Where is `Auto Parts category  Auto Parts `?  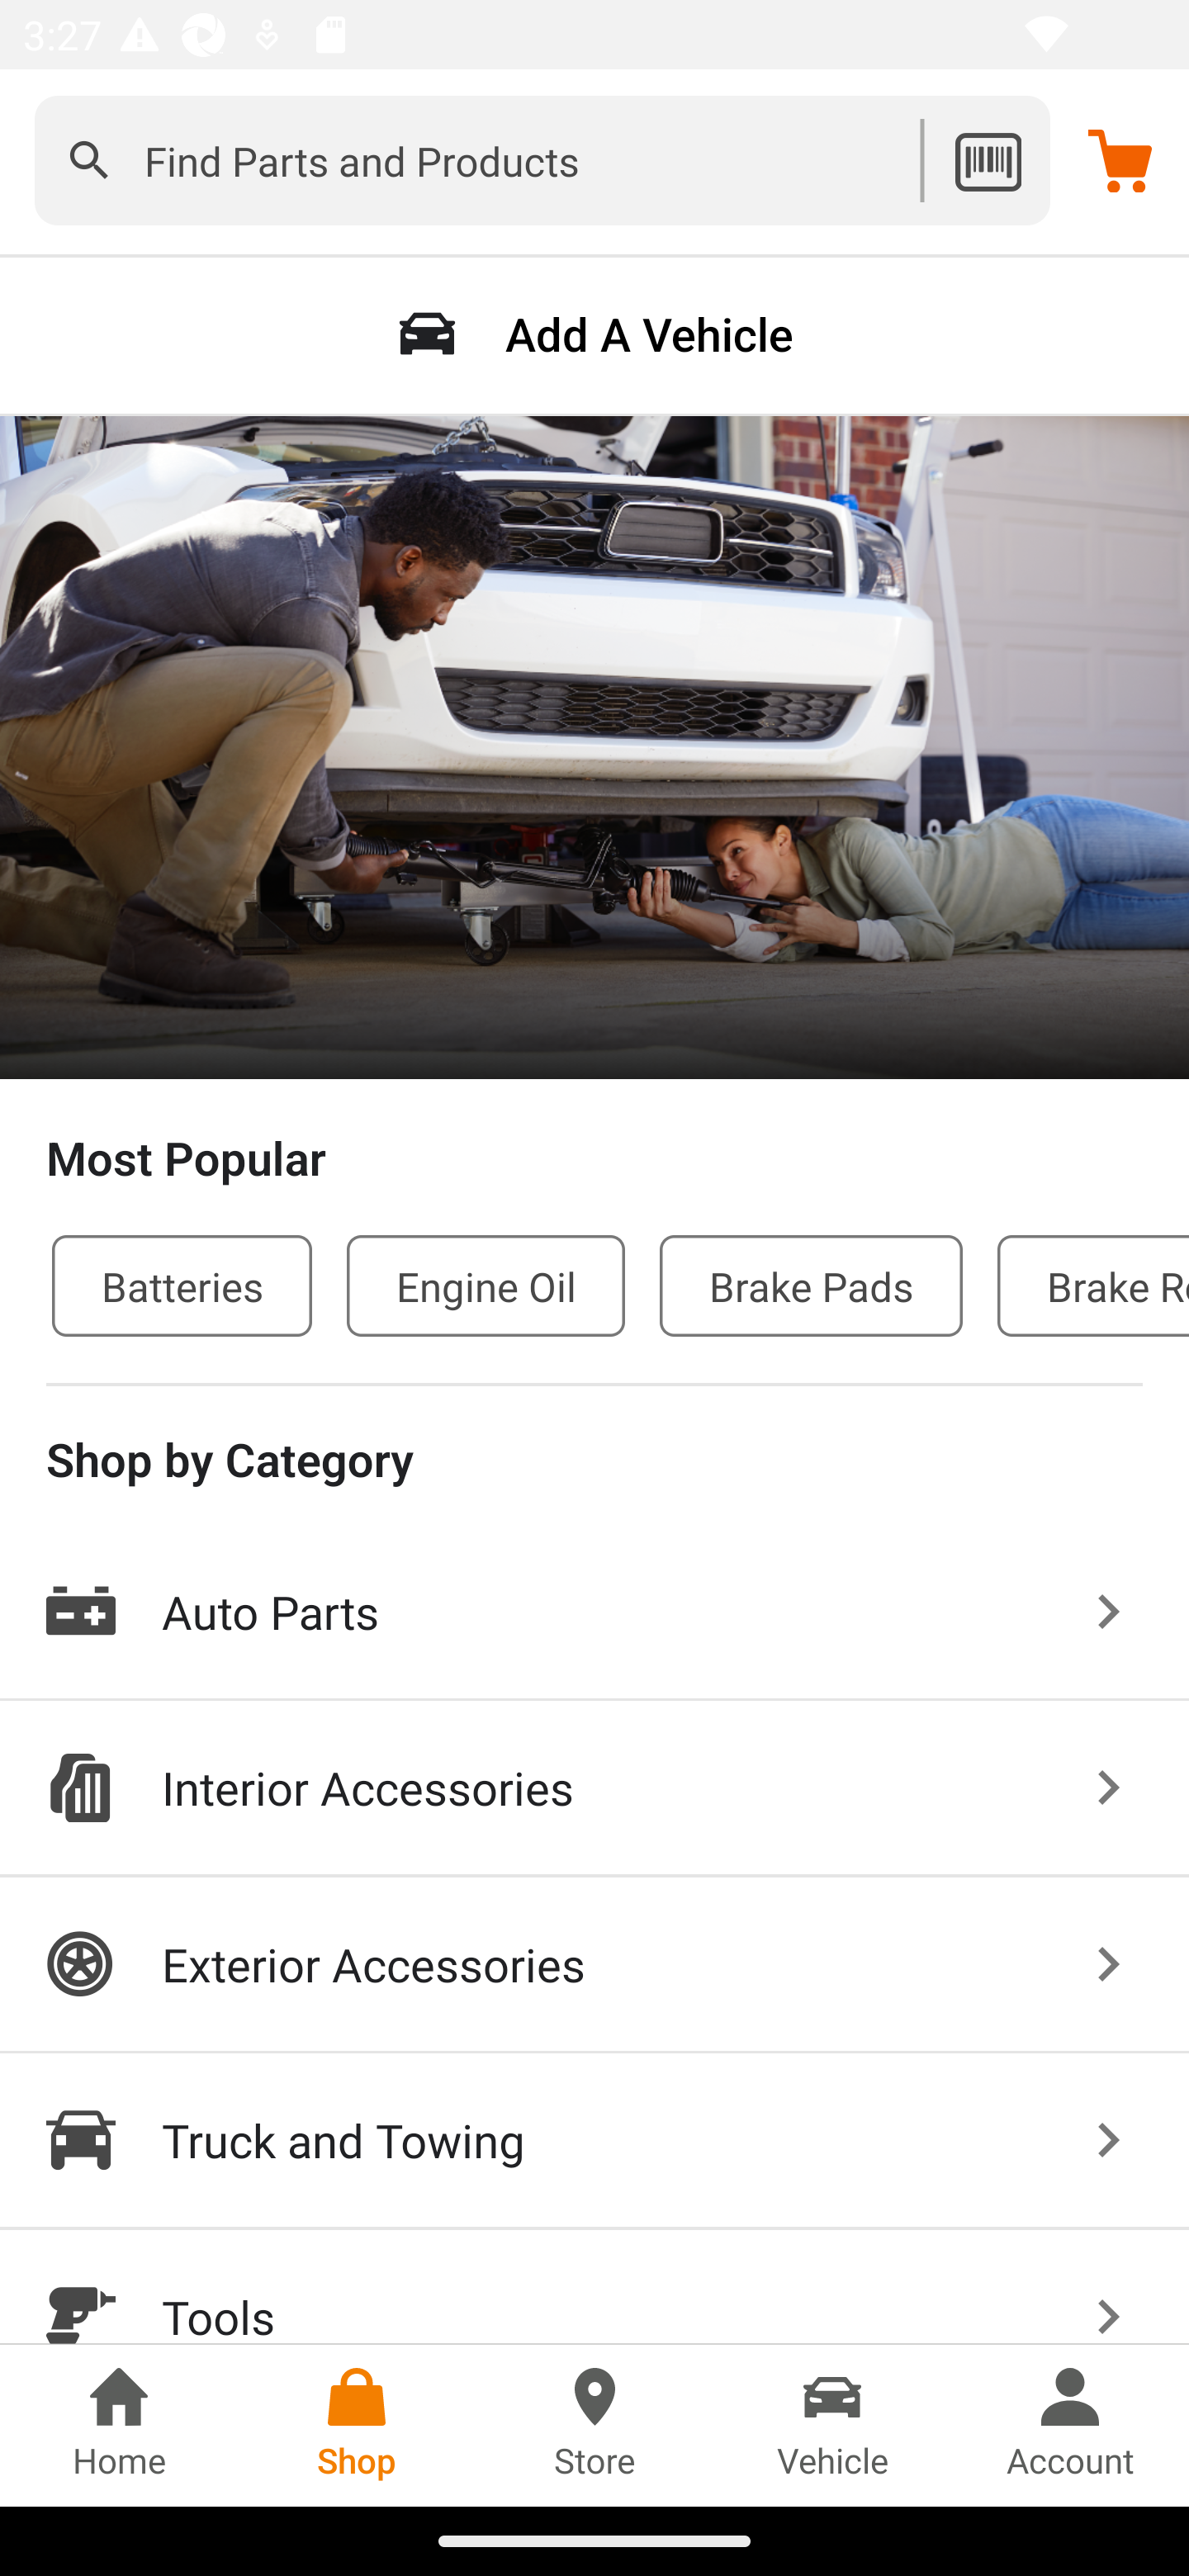 Auto Parts category  Auto Parts  is located at coordinates (594, 1612).